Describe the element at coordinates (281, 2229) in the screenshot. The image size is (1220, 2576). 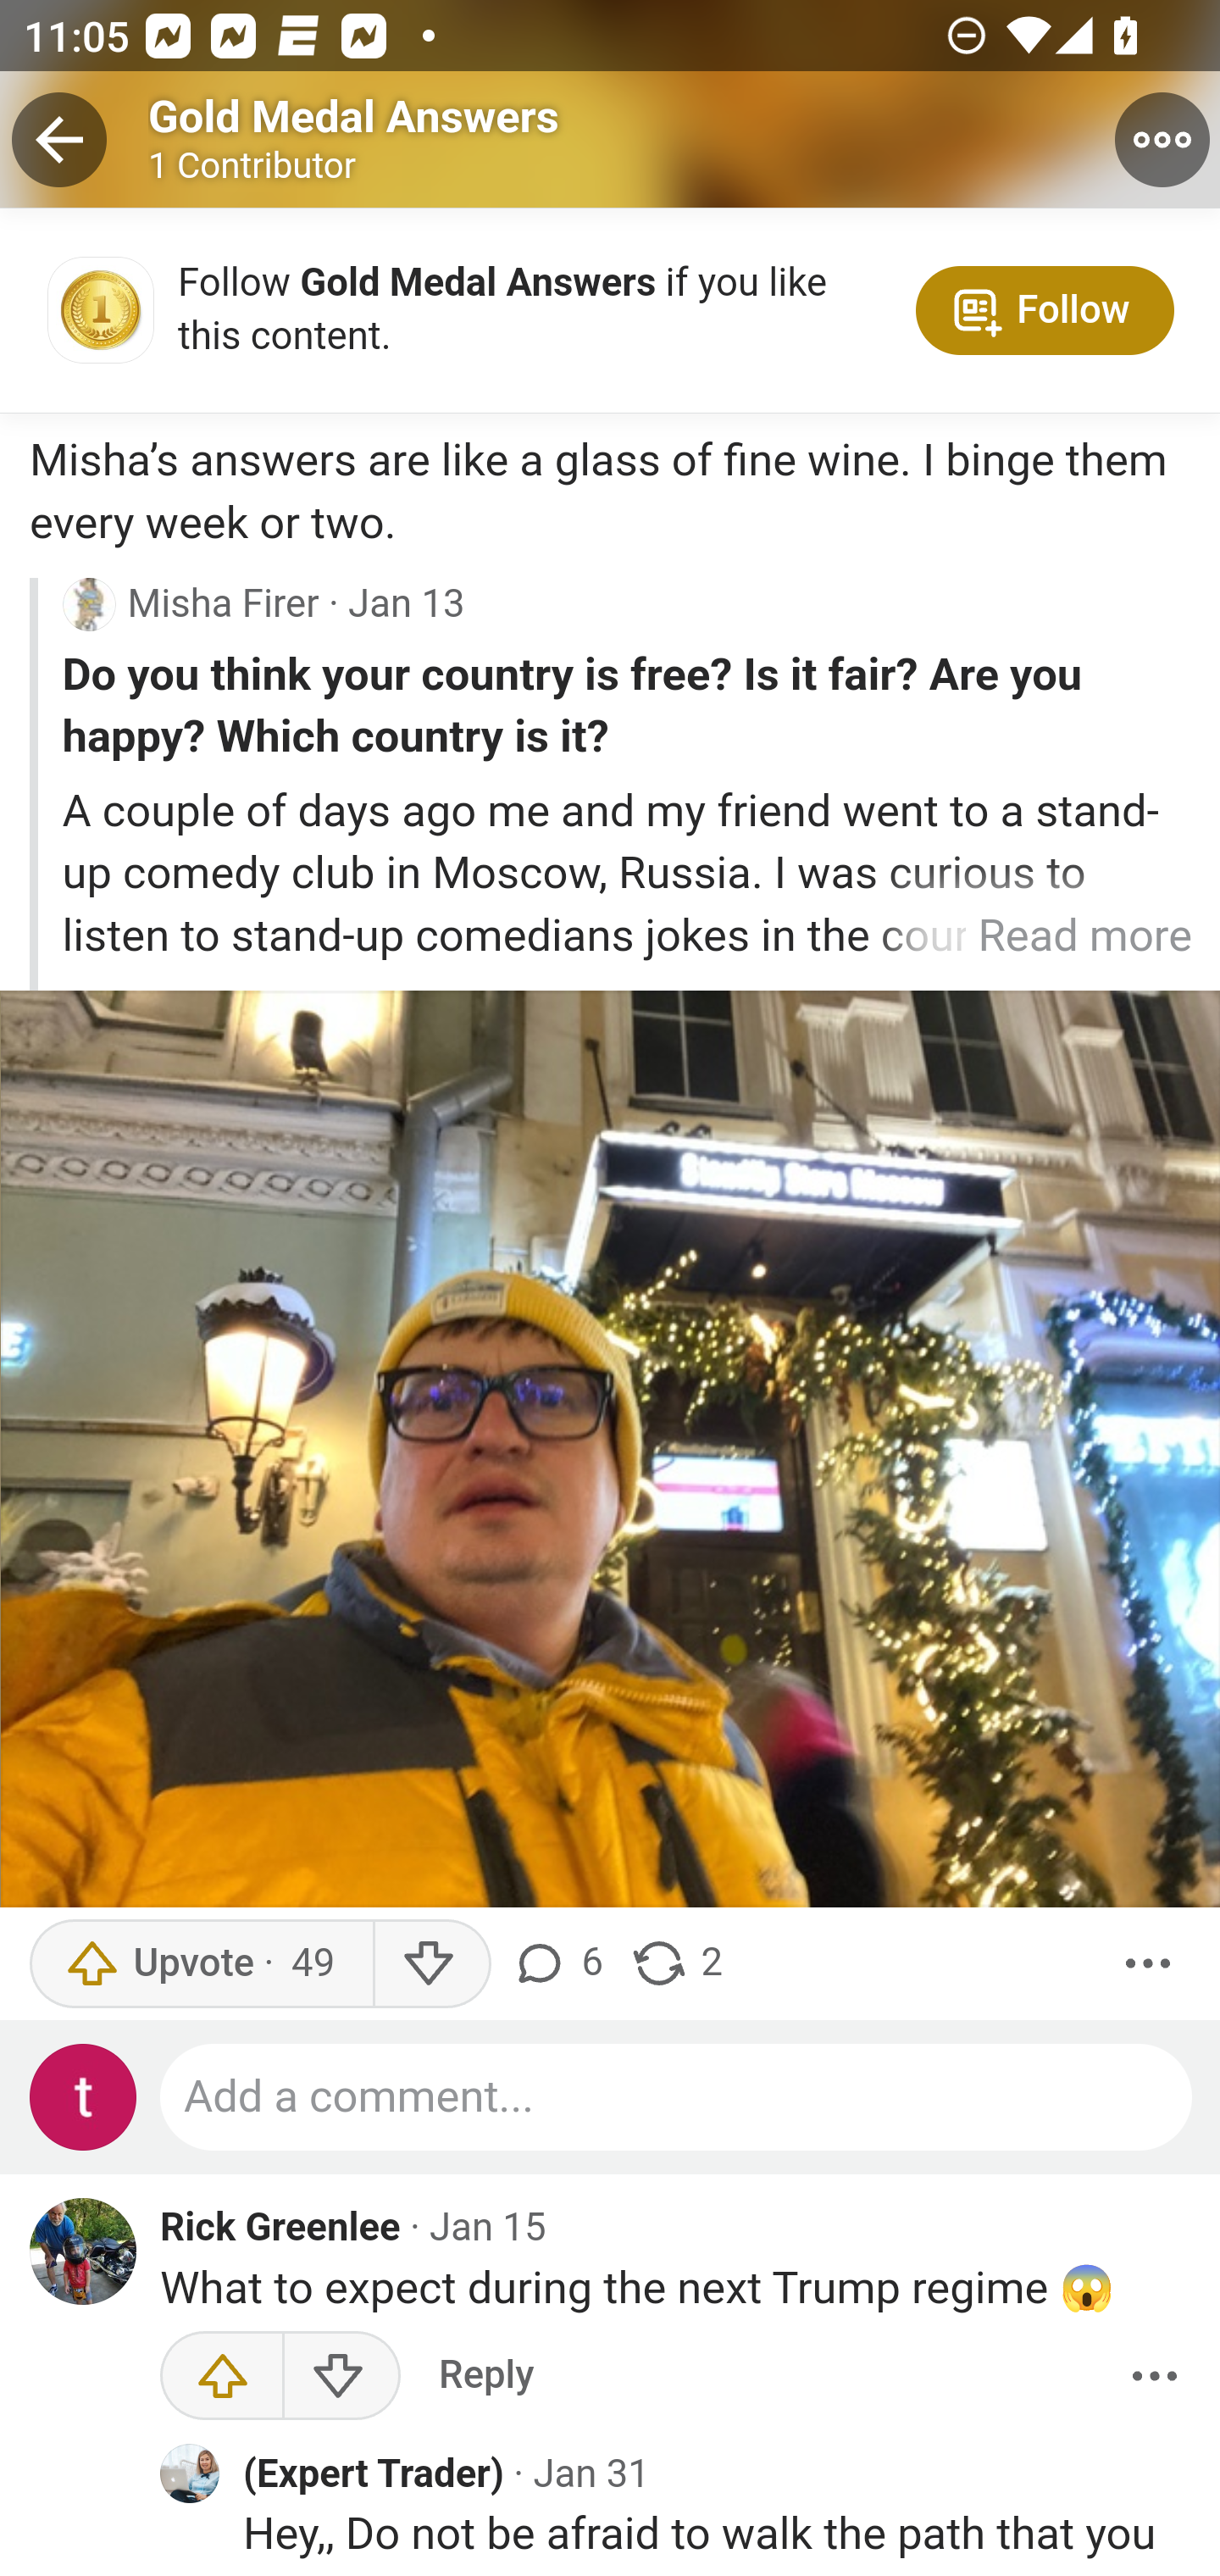
I see `Rick Greenlee` at that location.